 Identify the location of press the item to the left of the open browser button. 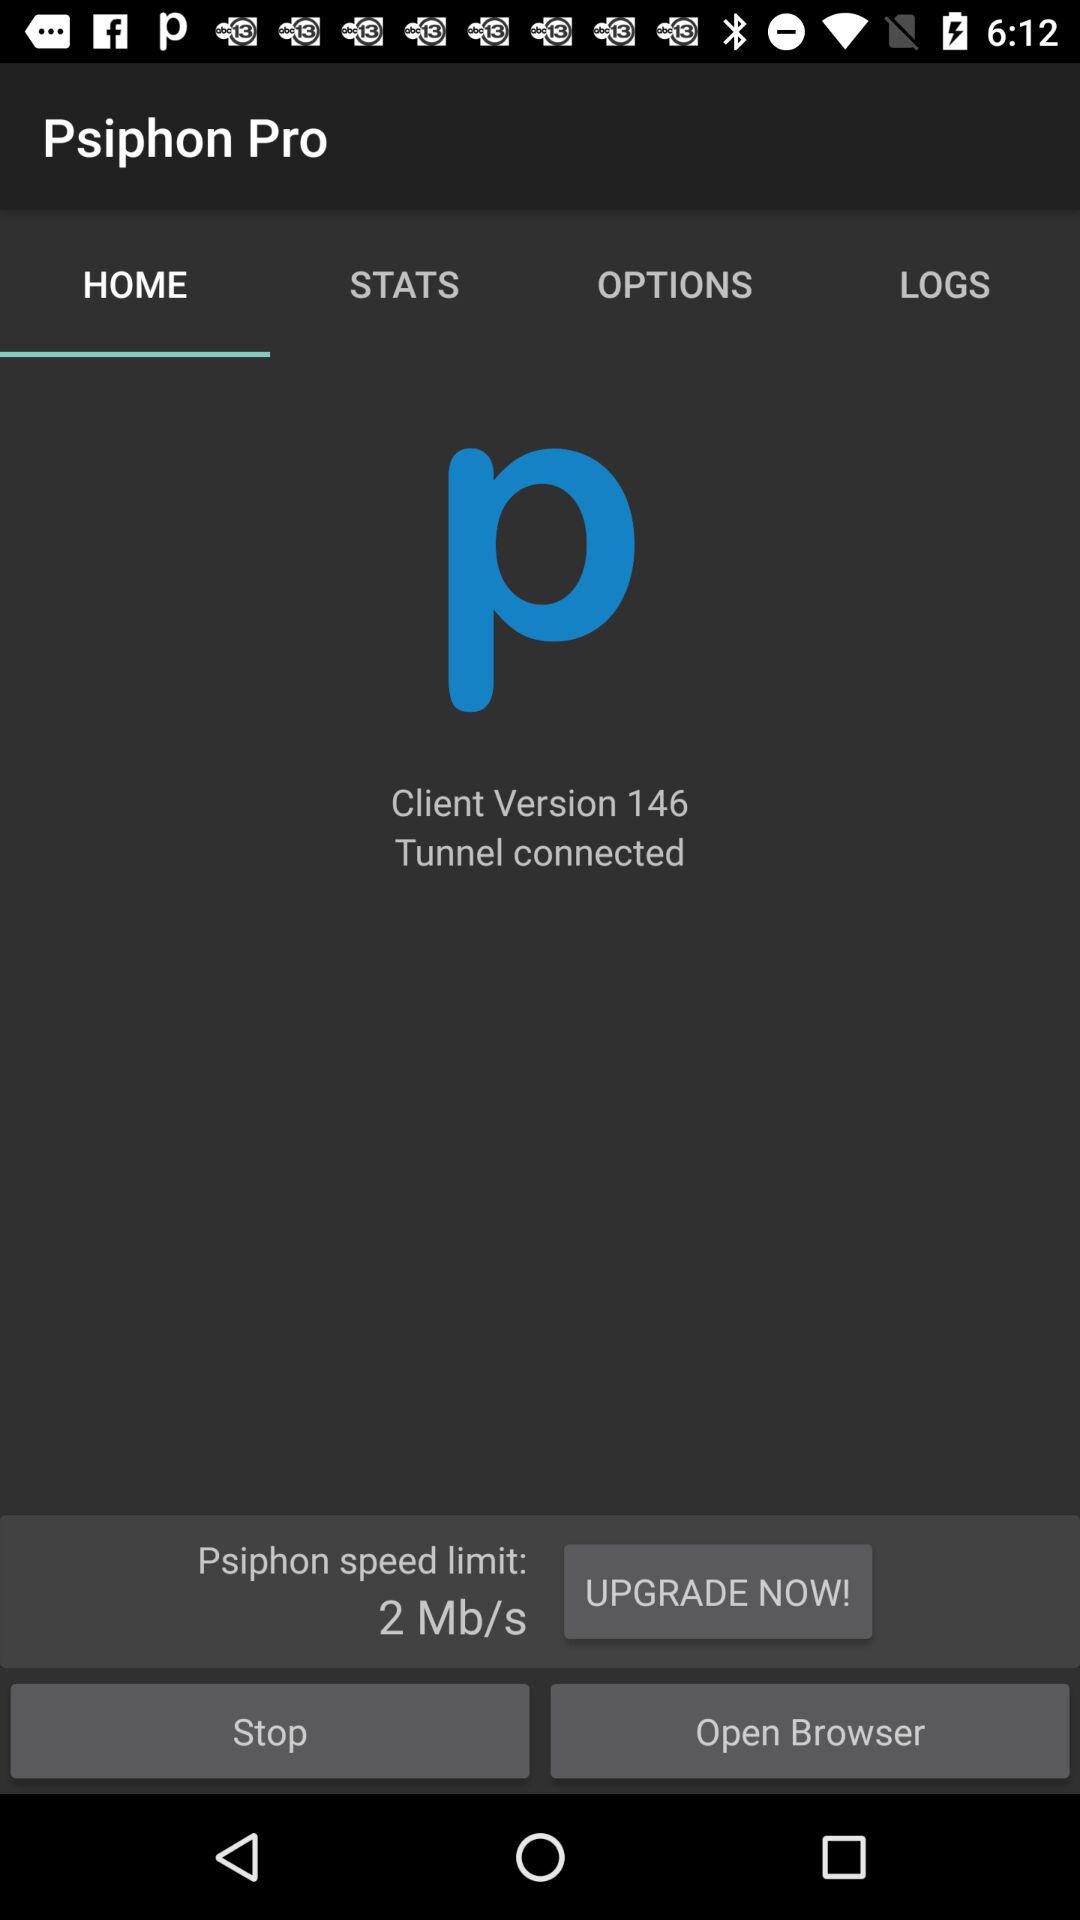
(270, 1730).